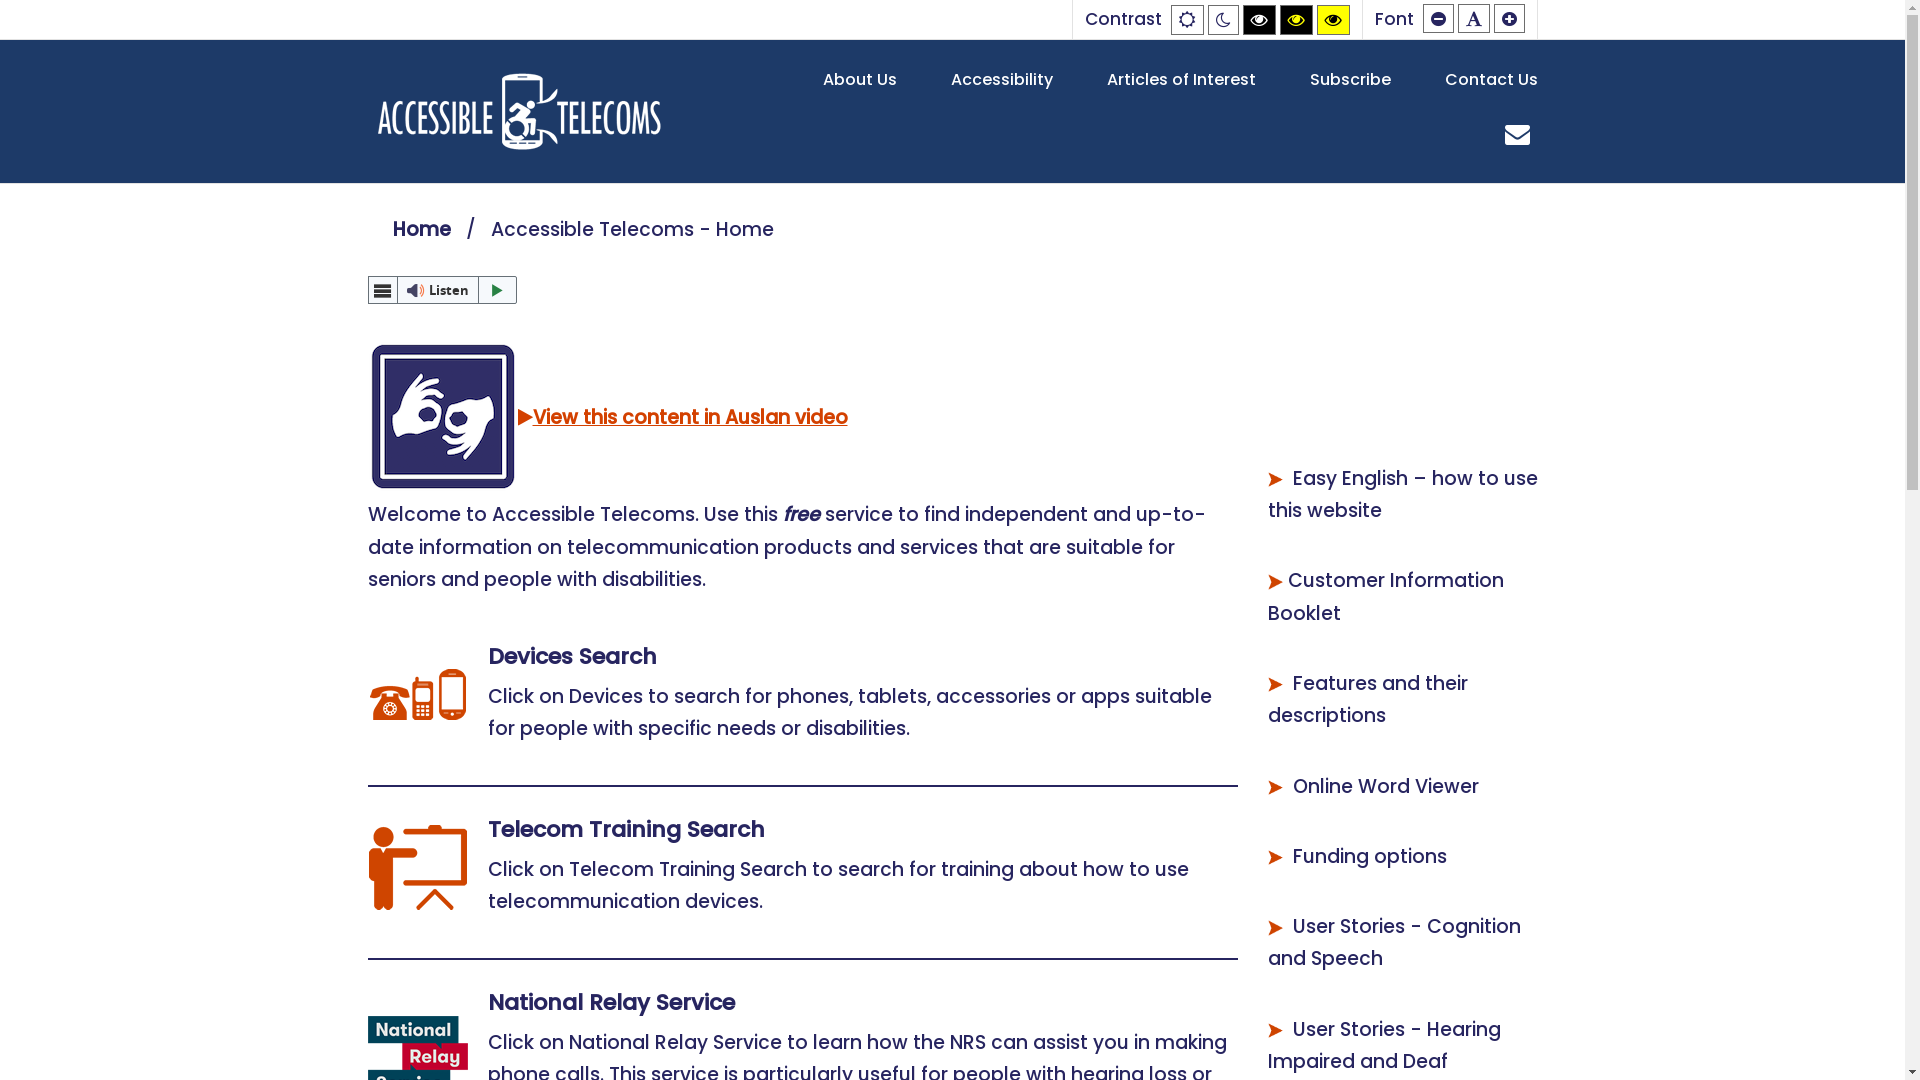 The image size is (1920, 1080). I want to click on Default mode, so click(1186, 20).